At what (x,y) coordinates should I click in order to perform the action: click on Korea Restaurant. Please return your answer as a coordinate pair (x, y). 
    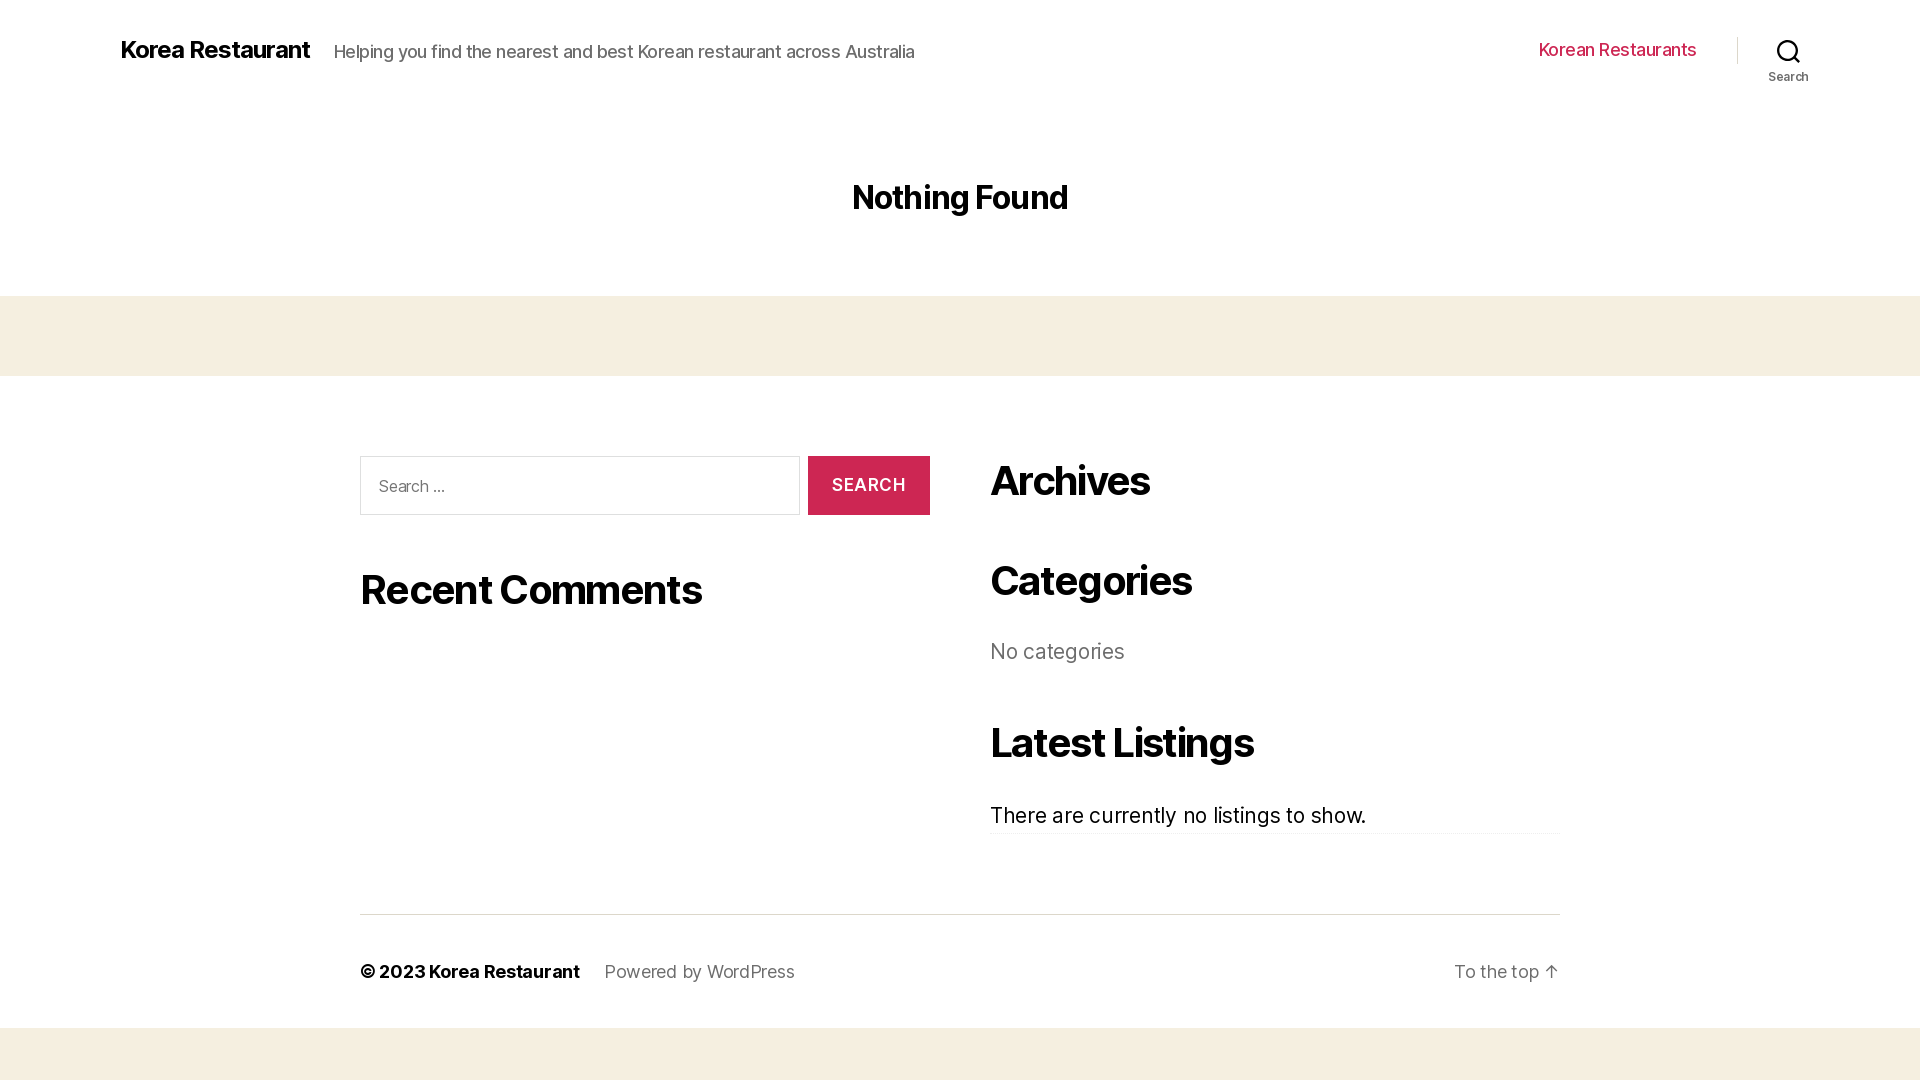
    Looking at the image, I should click on (504, 972).